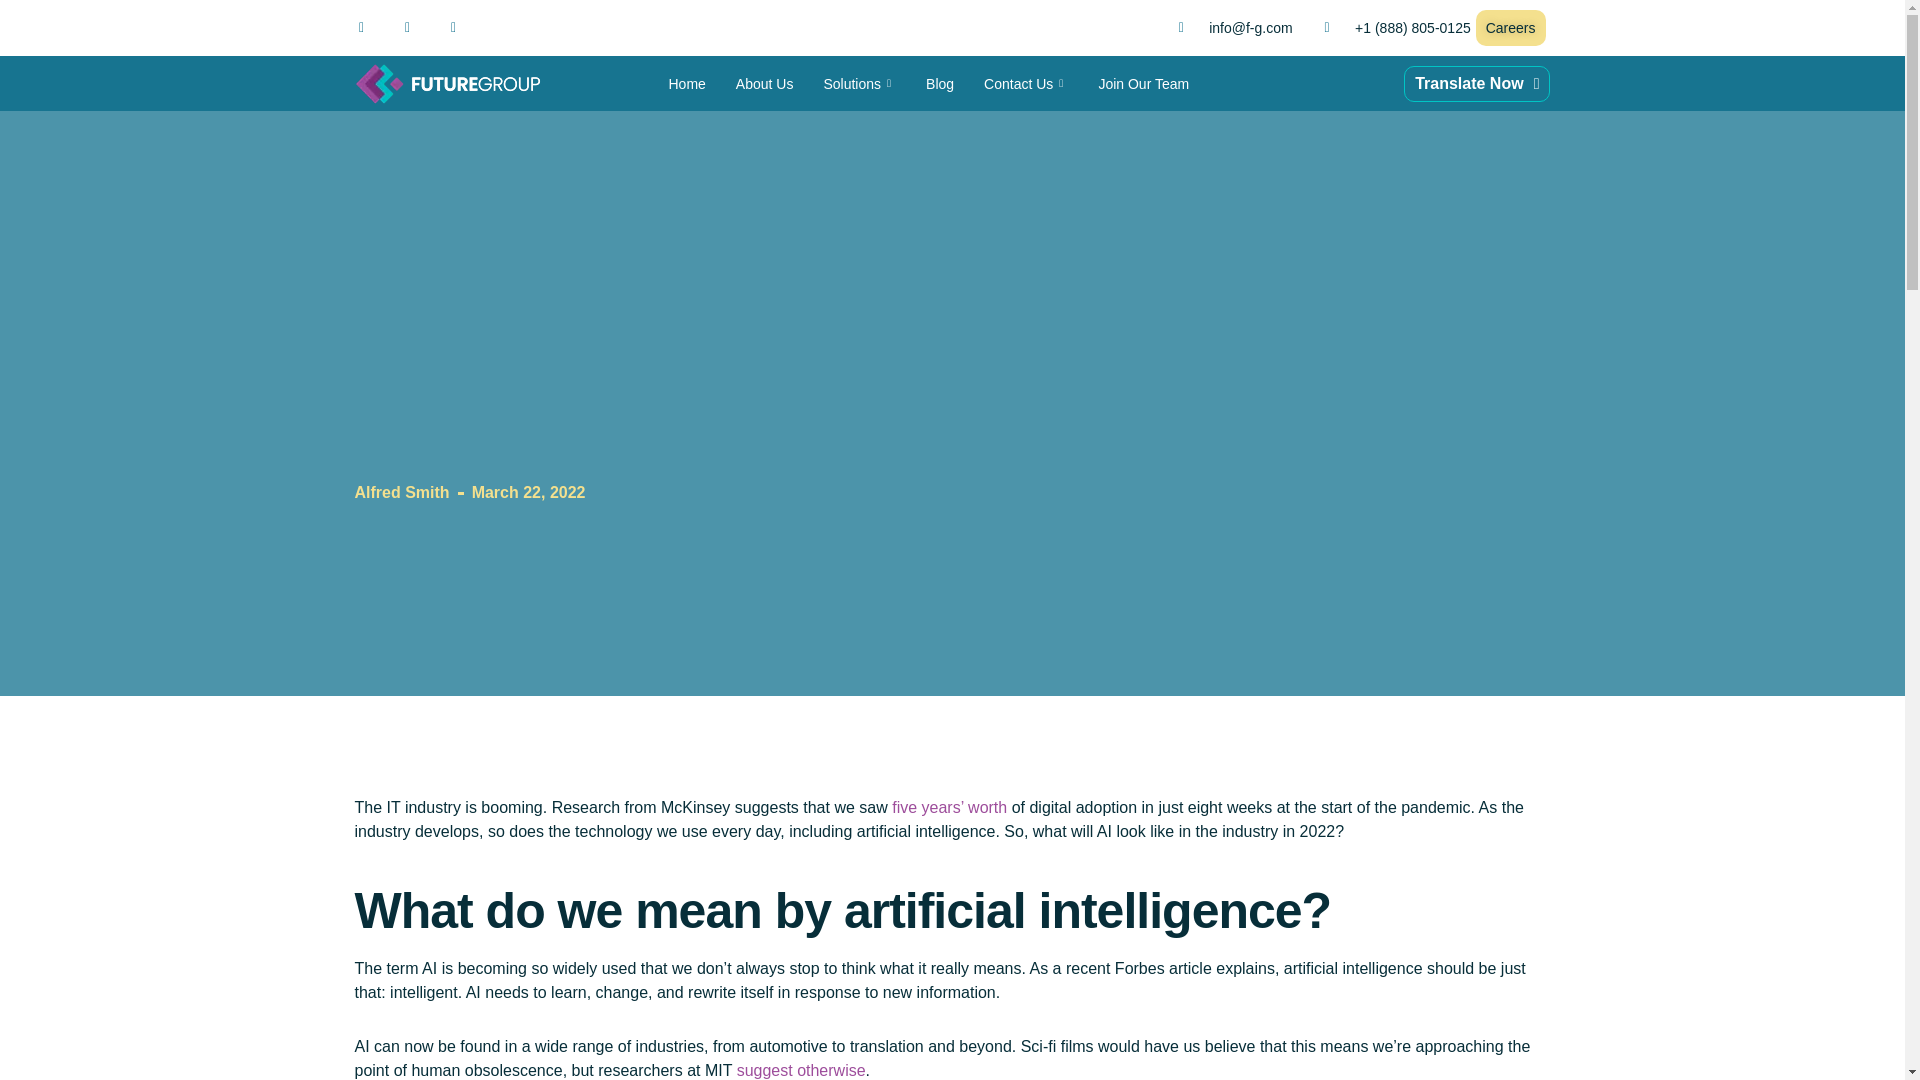  I want to click on Solutions, so click(859, 84).